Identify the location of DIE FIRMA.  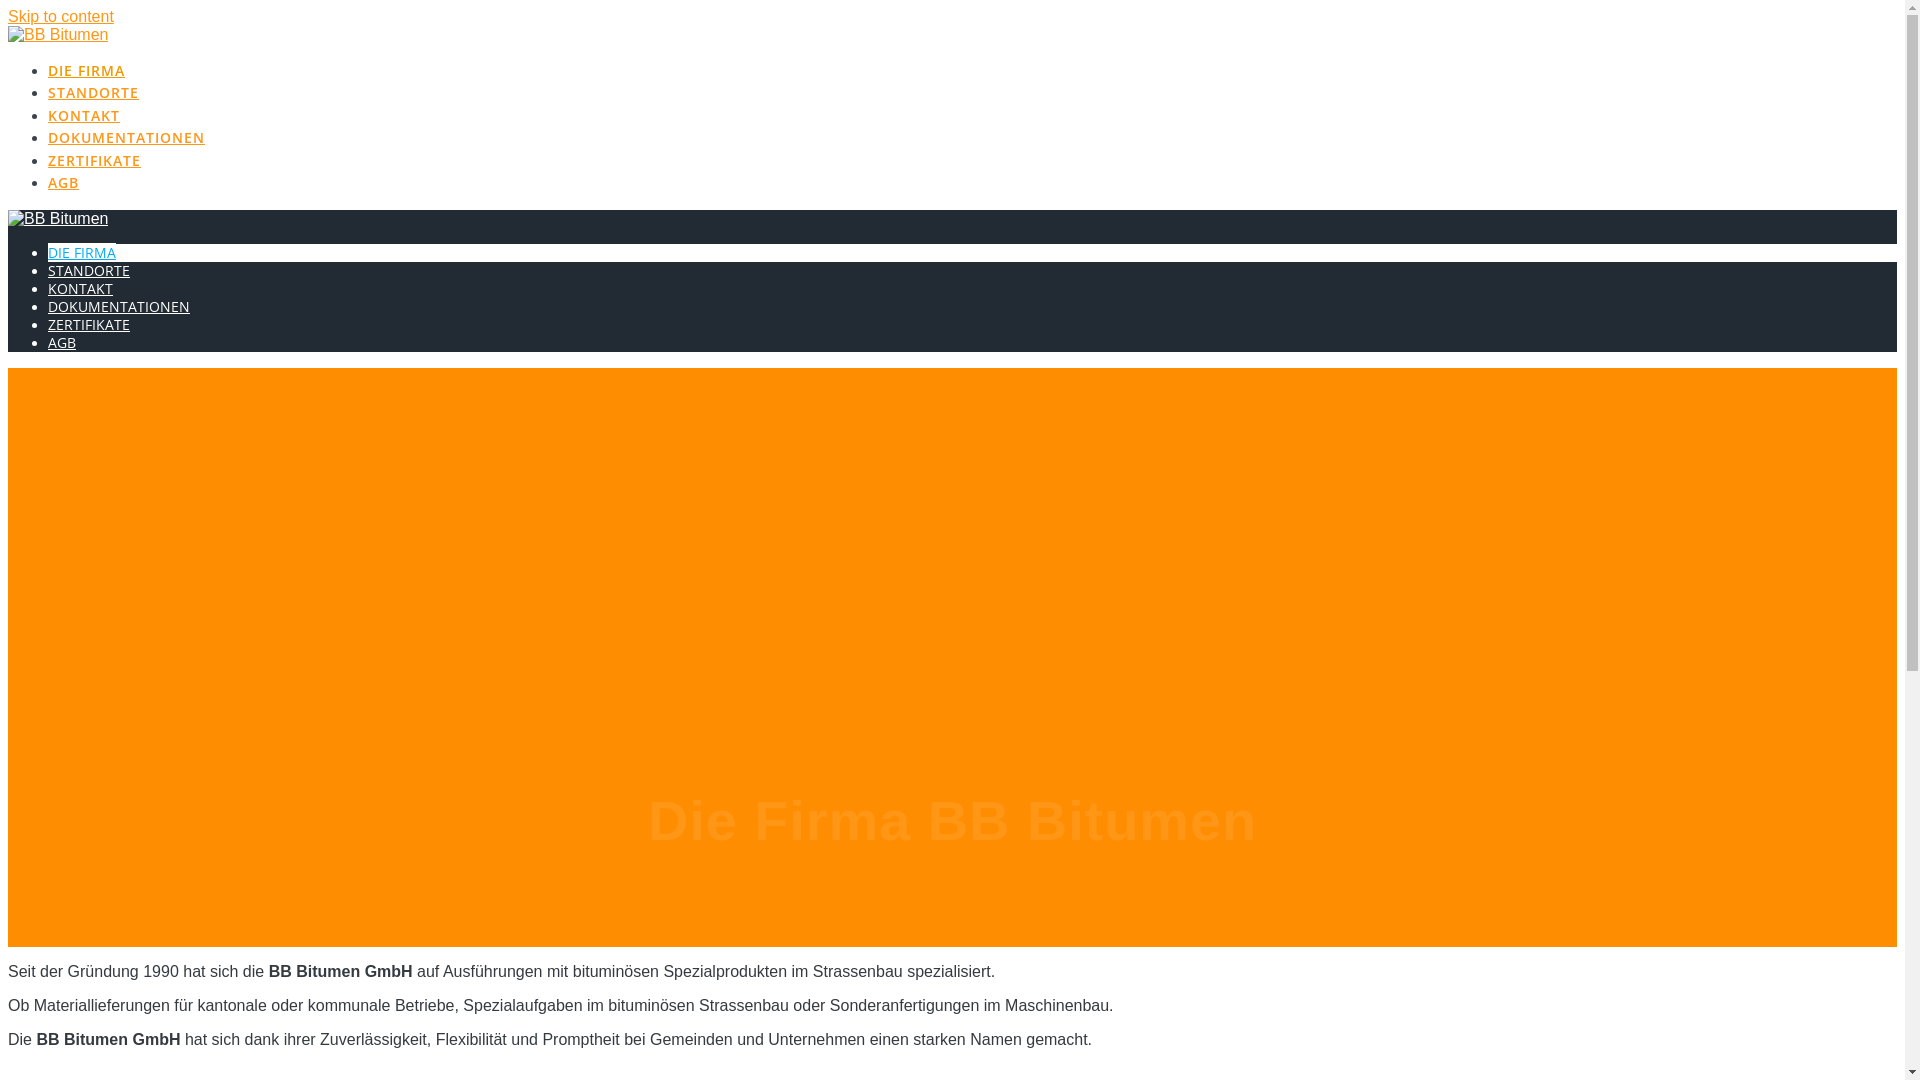
(86, 70).